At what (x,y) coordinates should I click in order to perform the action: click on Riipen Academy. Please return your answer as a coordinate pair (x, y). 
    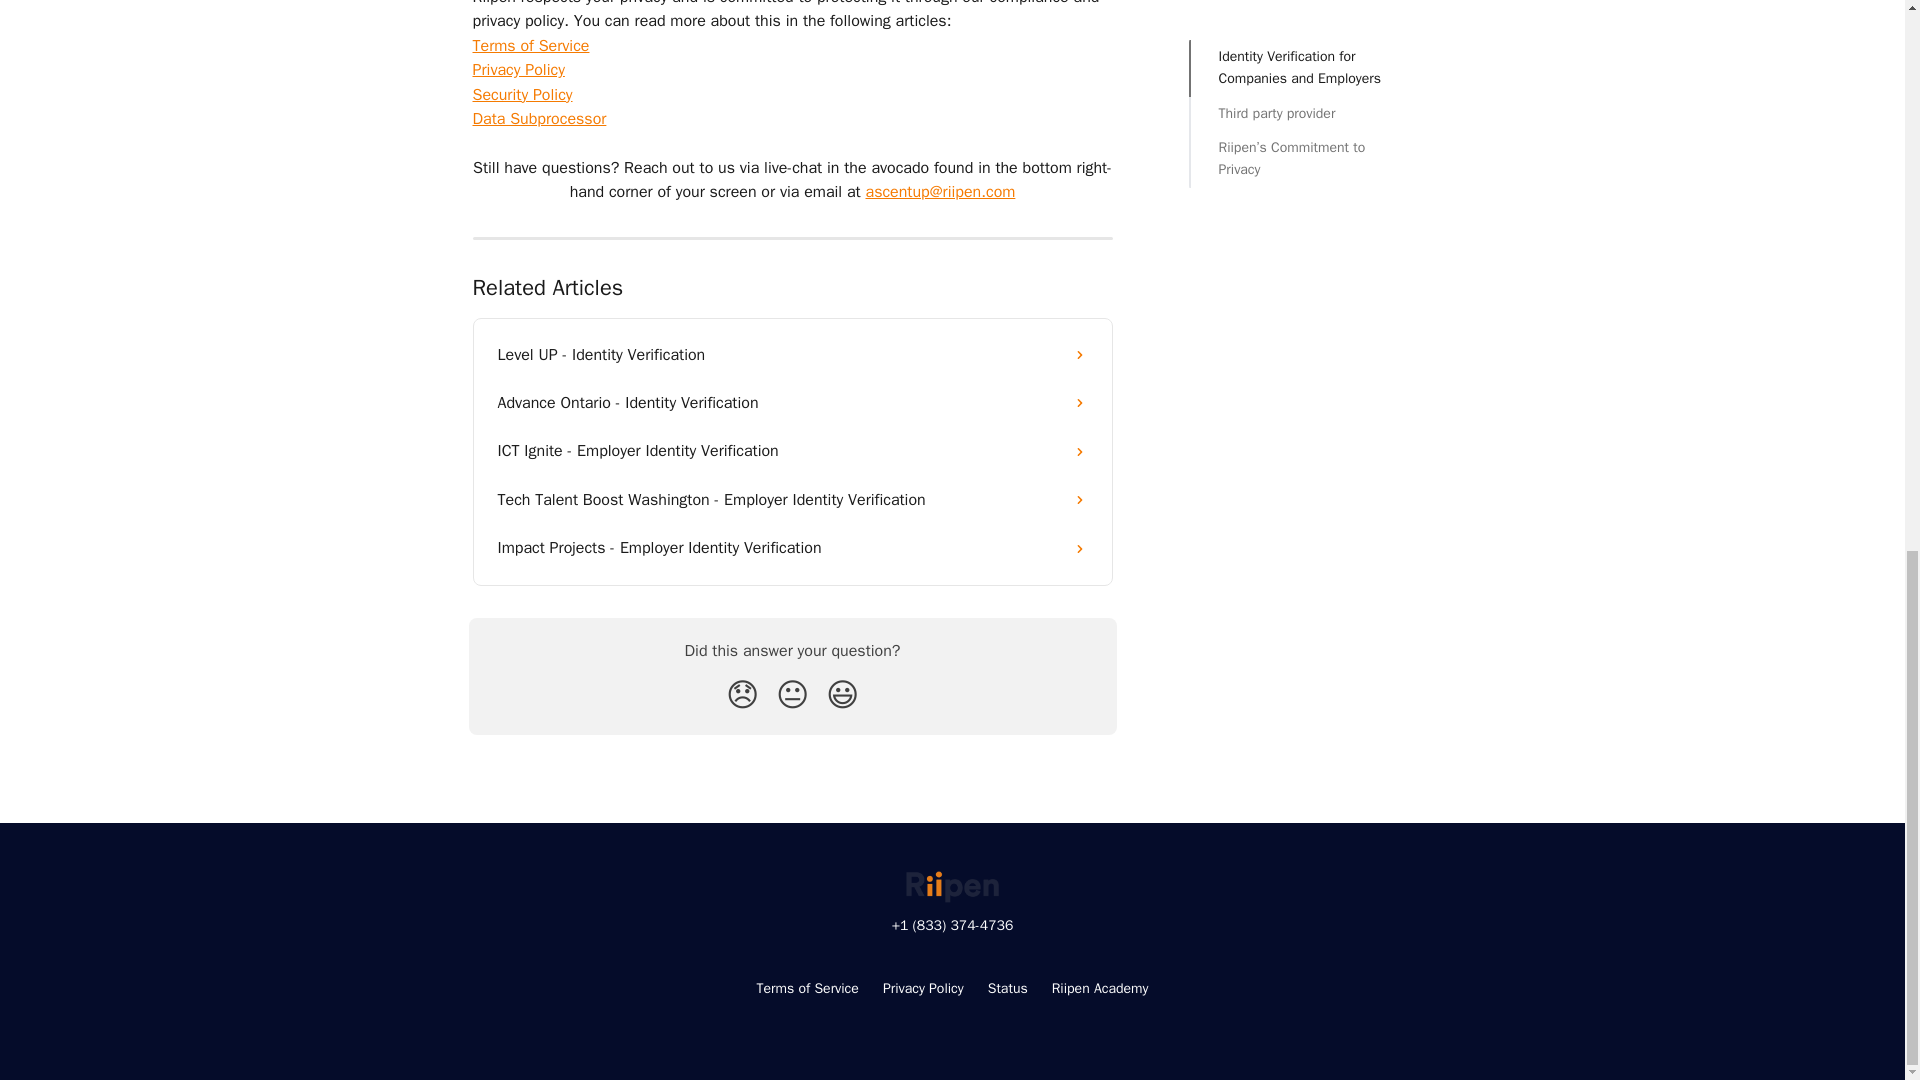
    Looking at the image, I should click on (1100, 988).